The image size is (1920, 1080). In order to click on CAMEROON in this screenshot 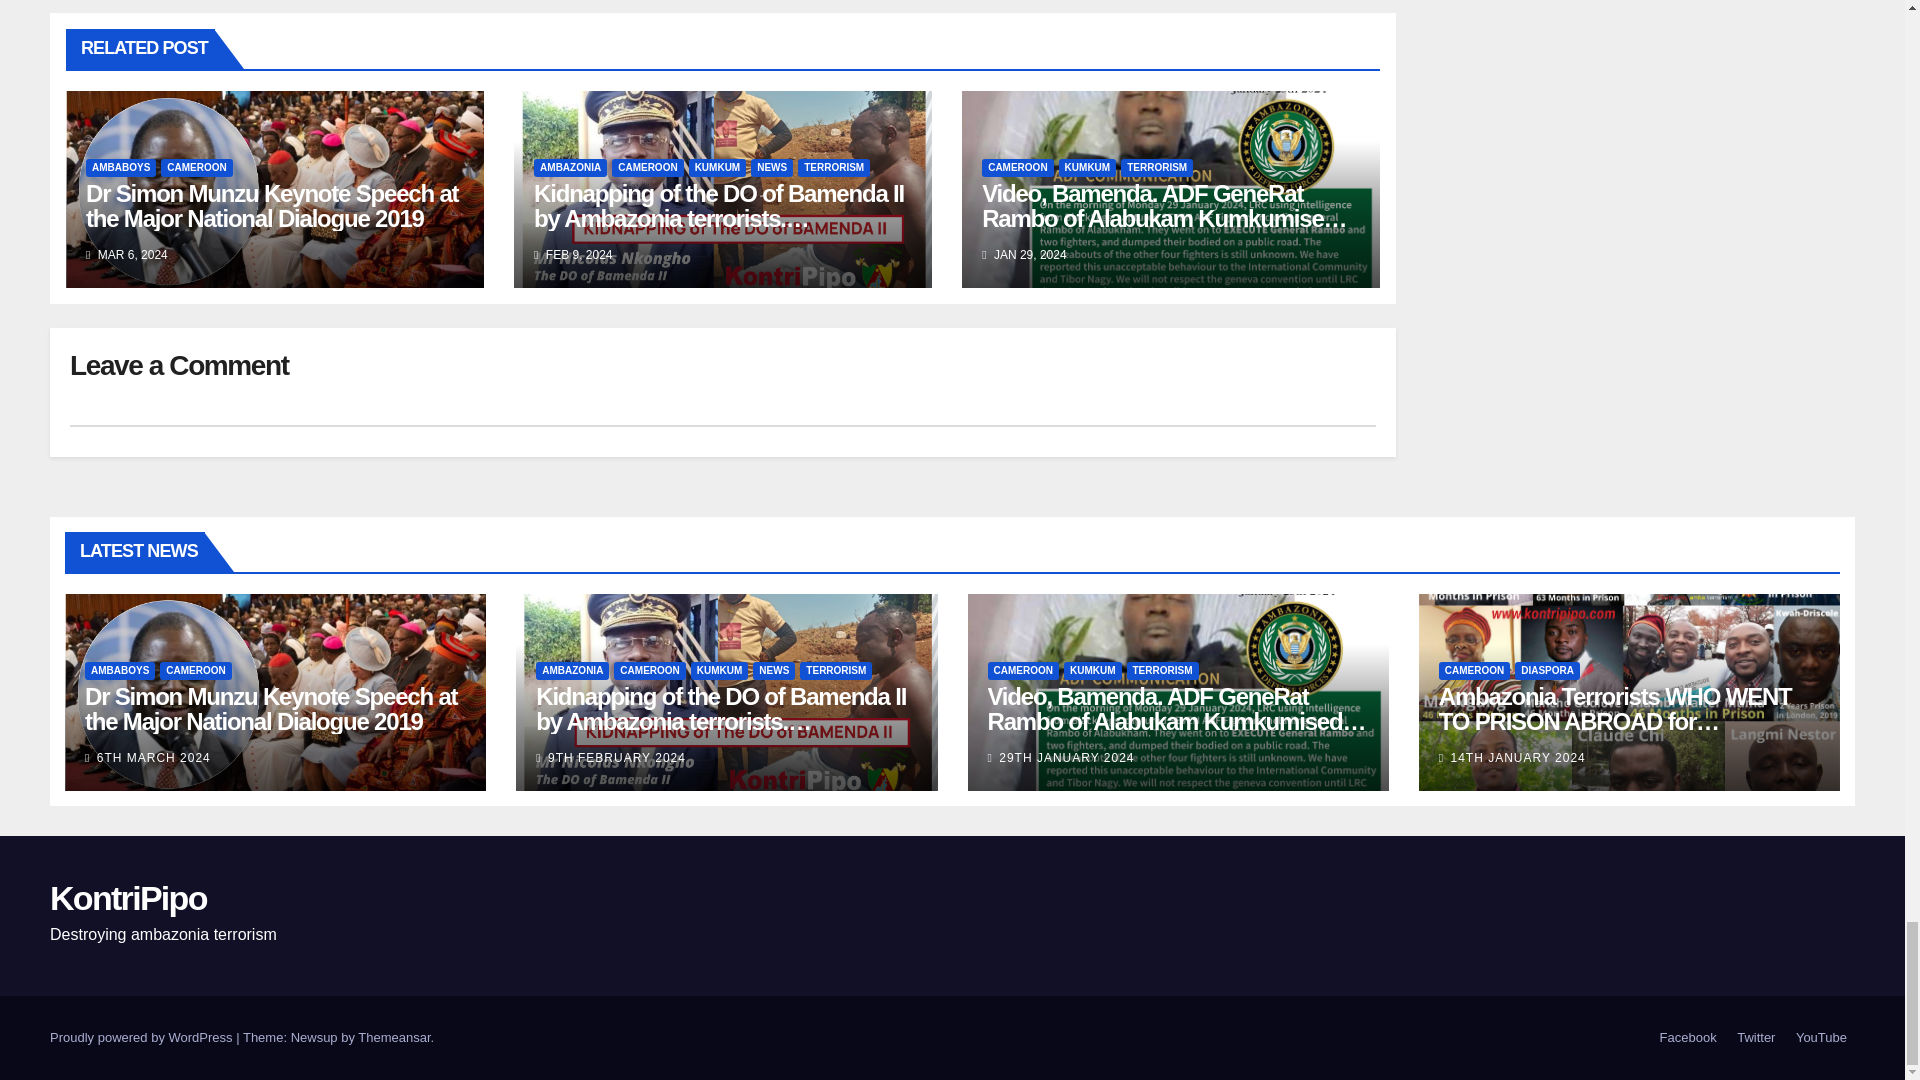, I will do `click(648, 168)`.